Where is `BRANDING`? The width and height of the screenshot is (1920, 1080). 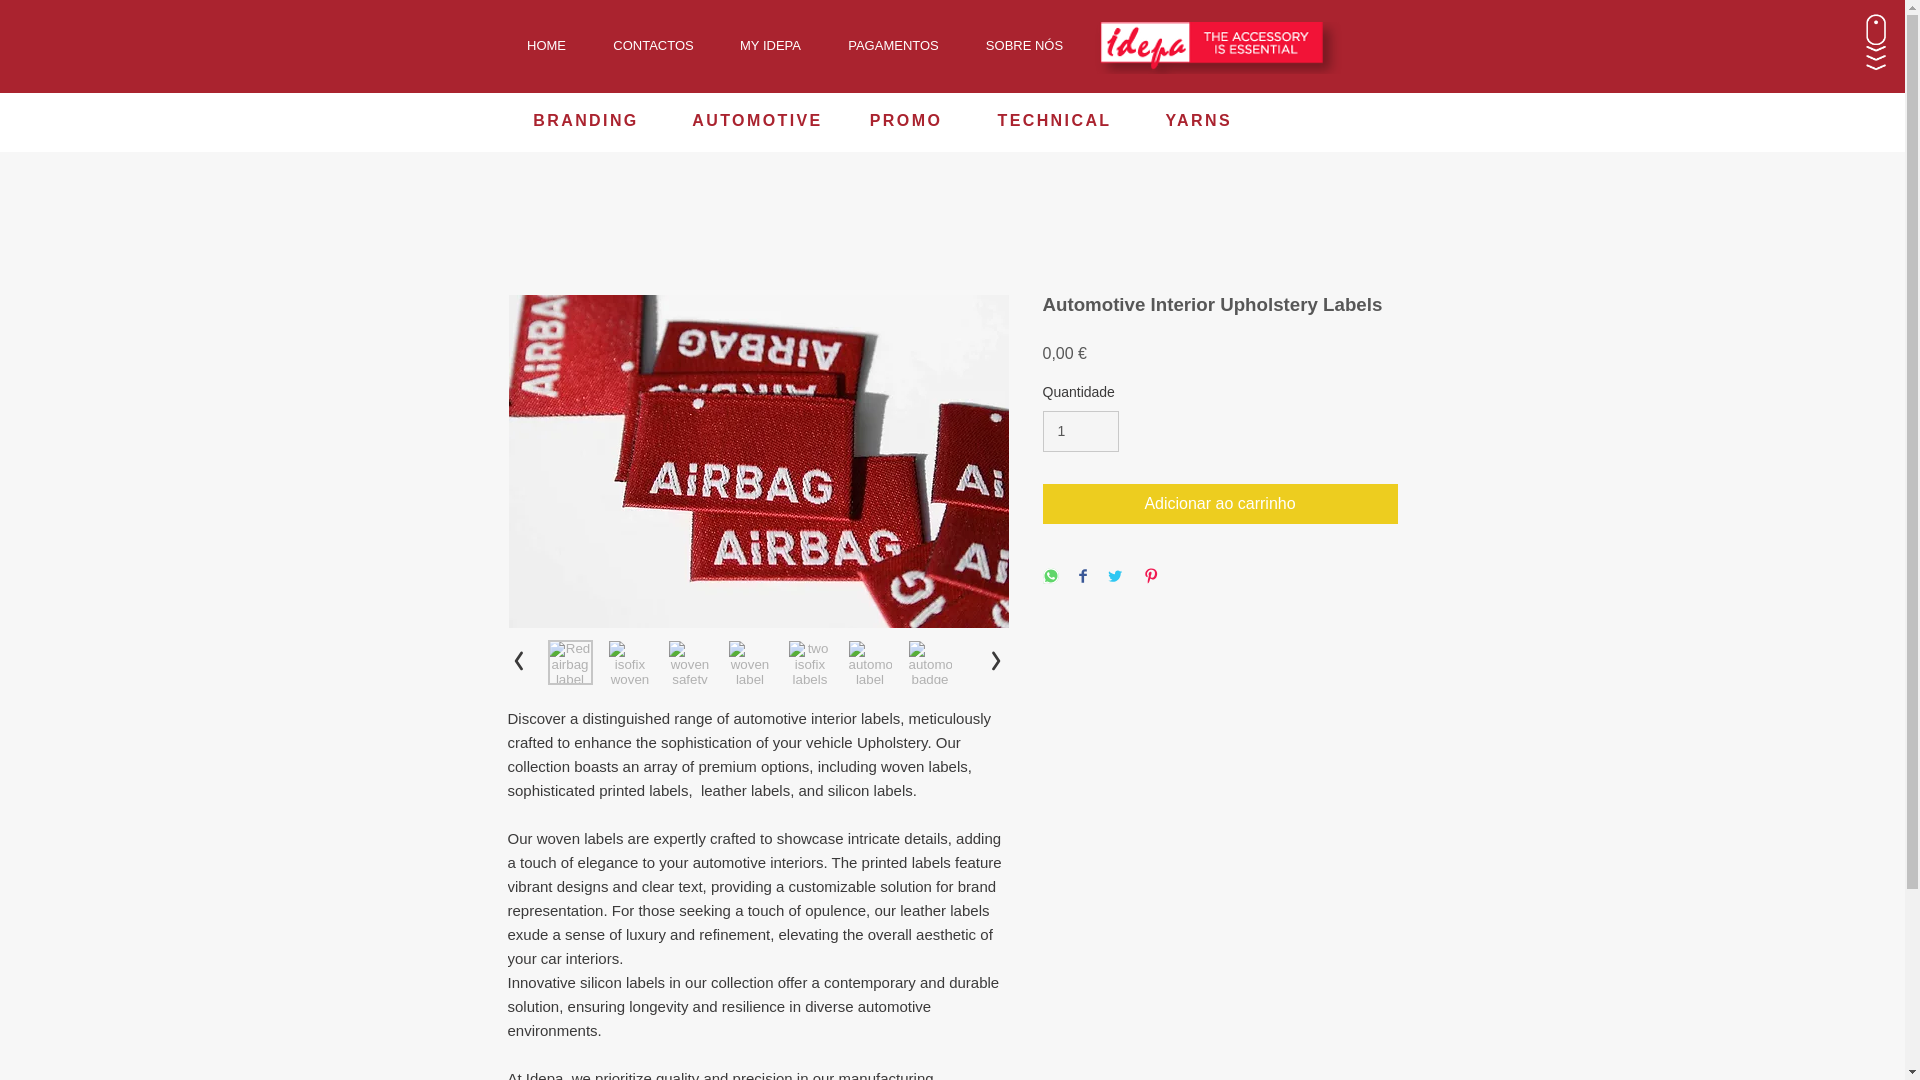
BRANDING is located at coordinates (585, 120).